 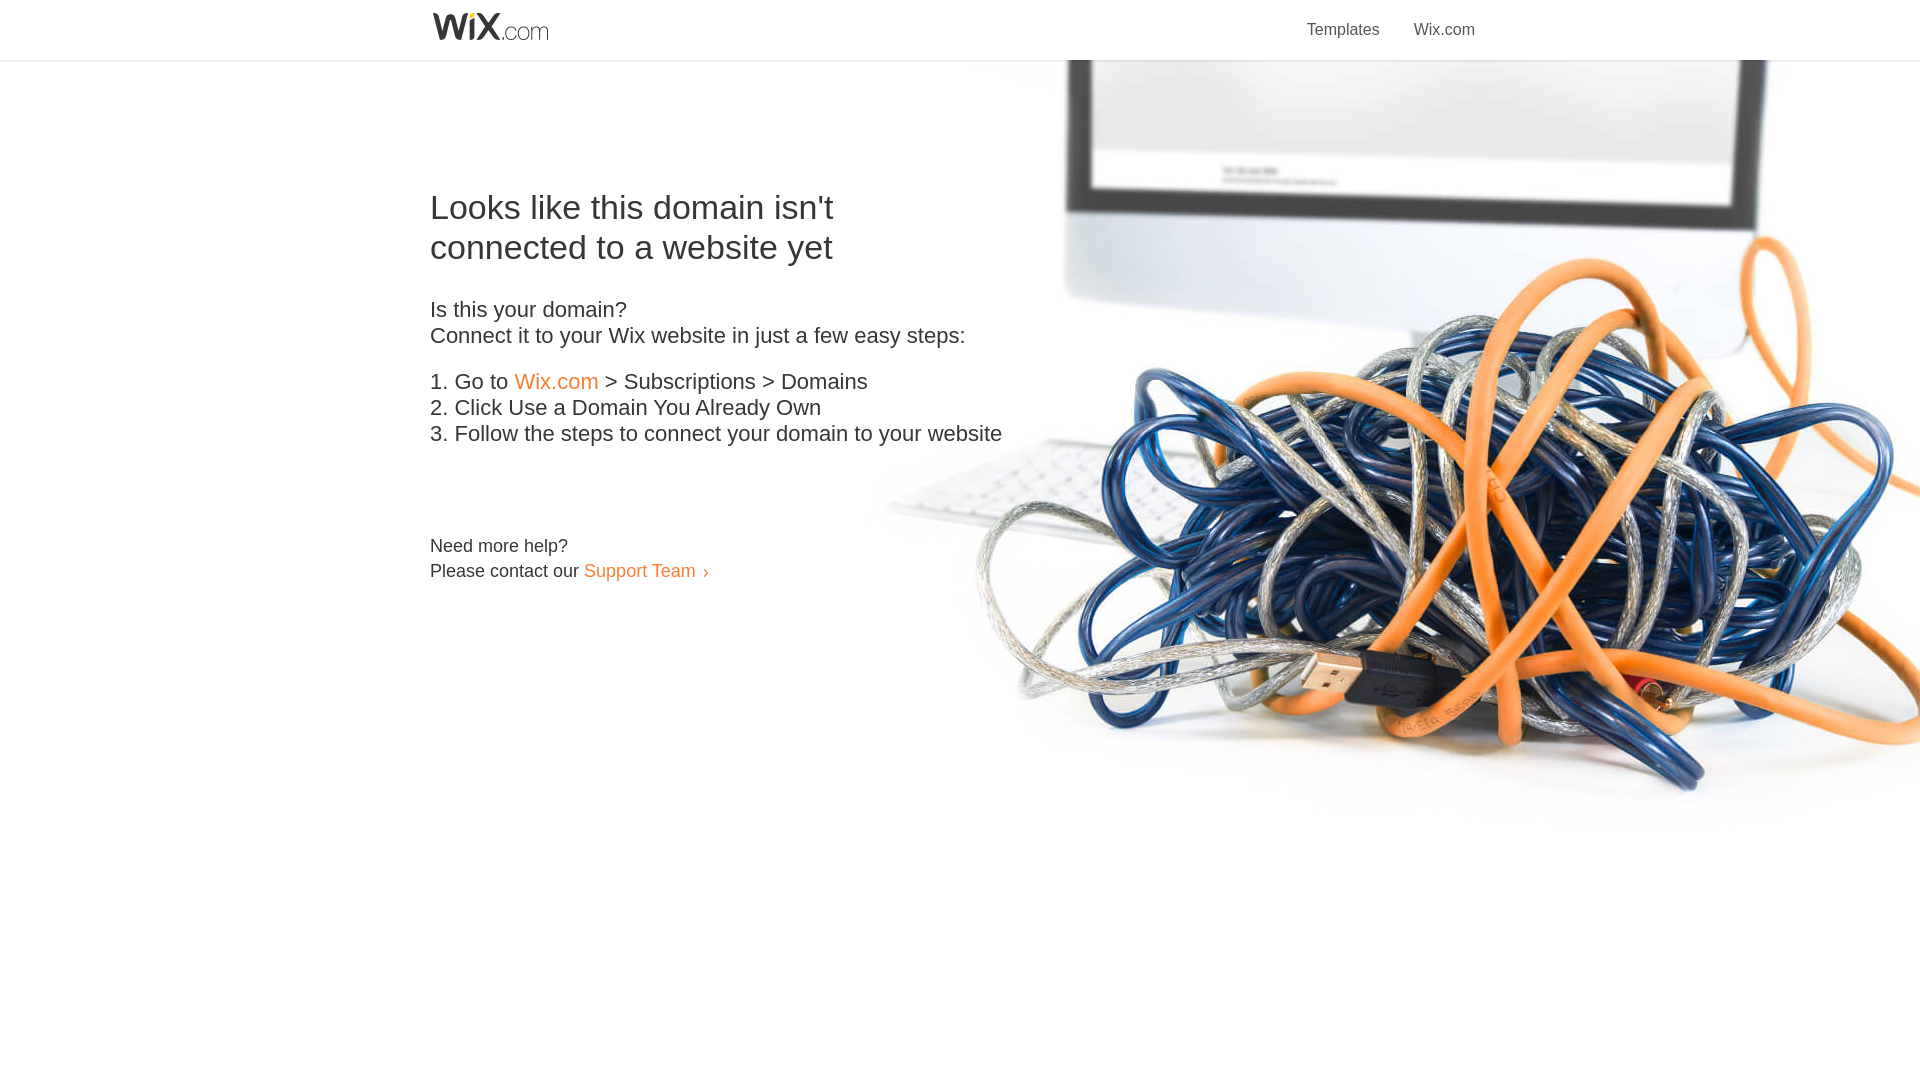 What do you see at coordinates (1444, 18) in the screenshot?
I see `Wix.com` at bounding box center [1444, 18].